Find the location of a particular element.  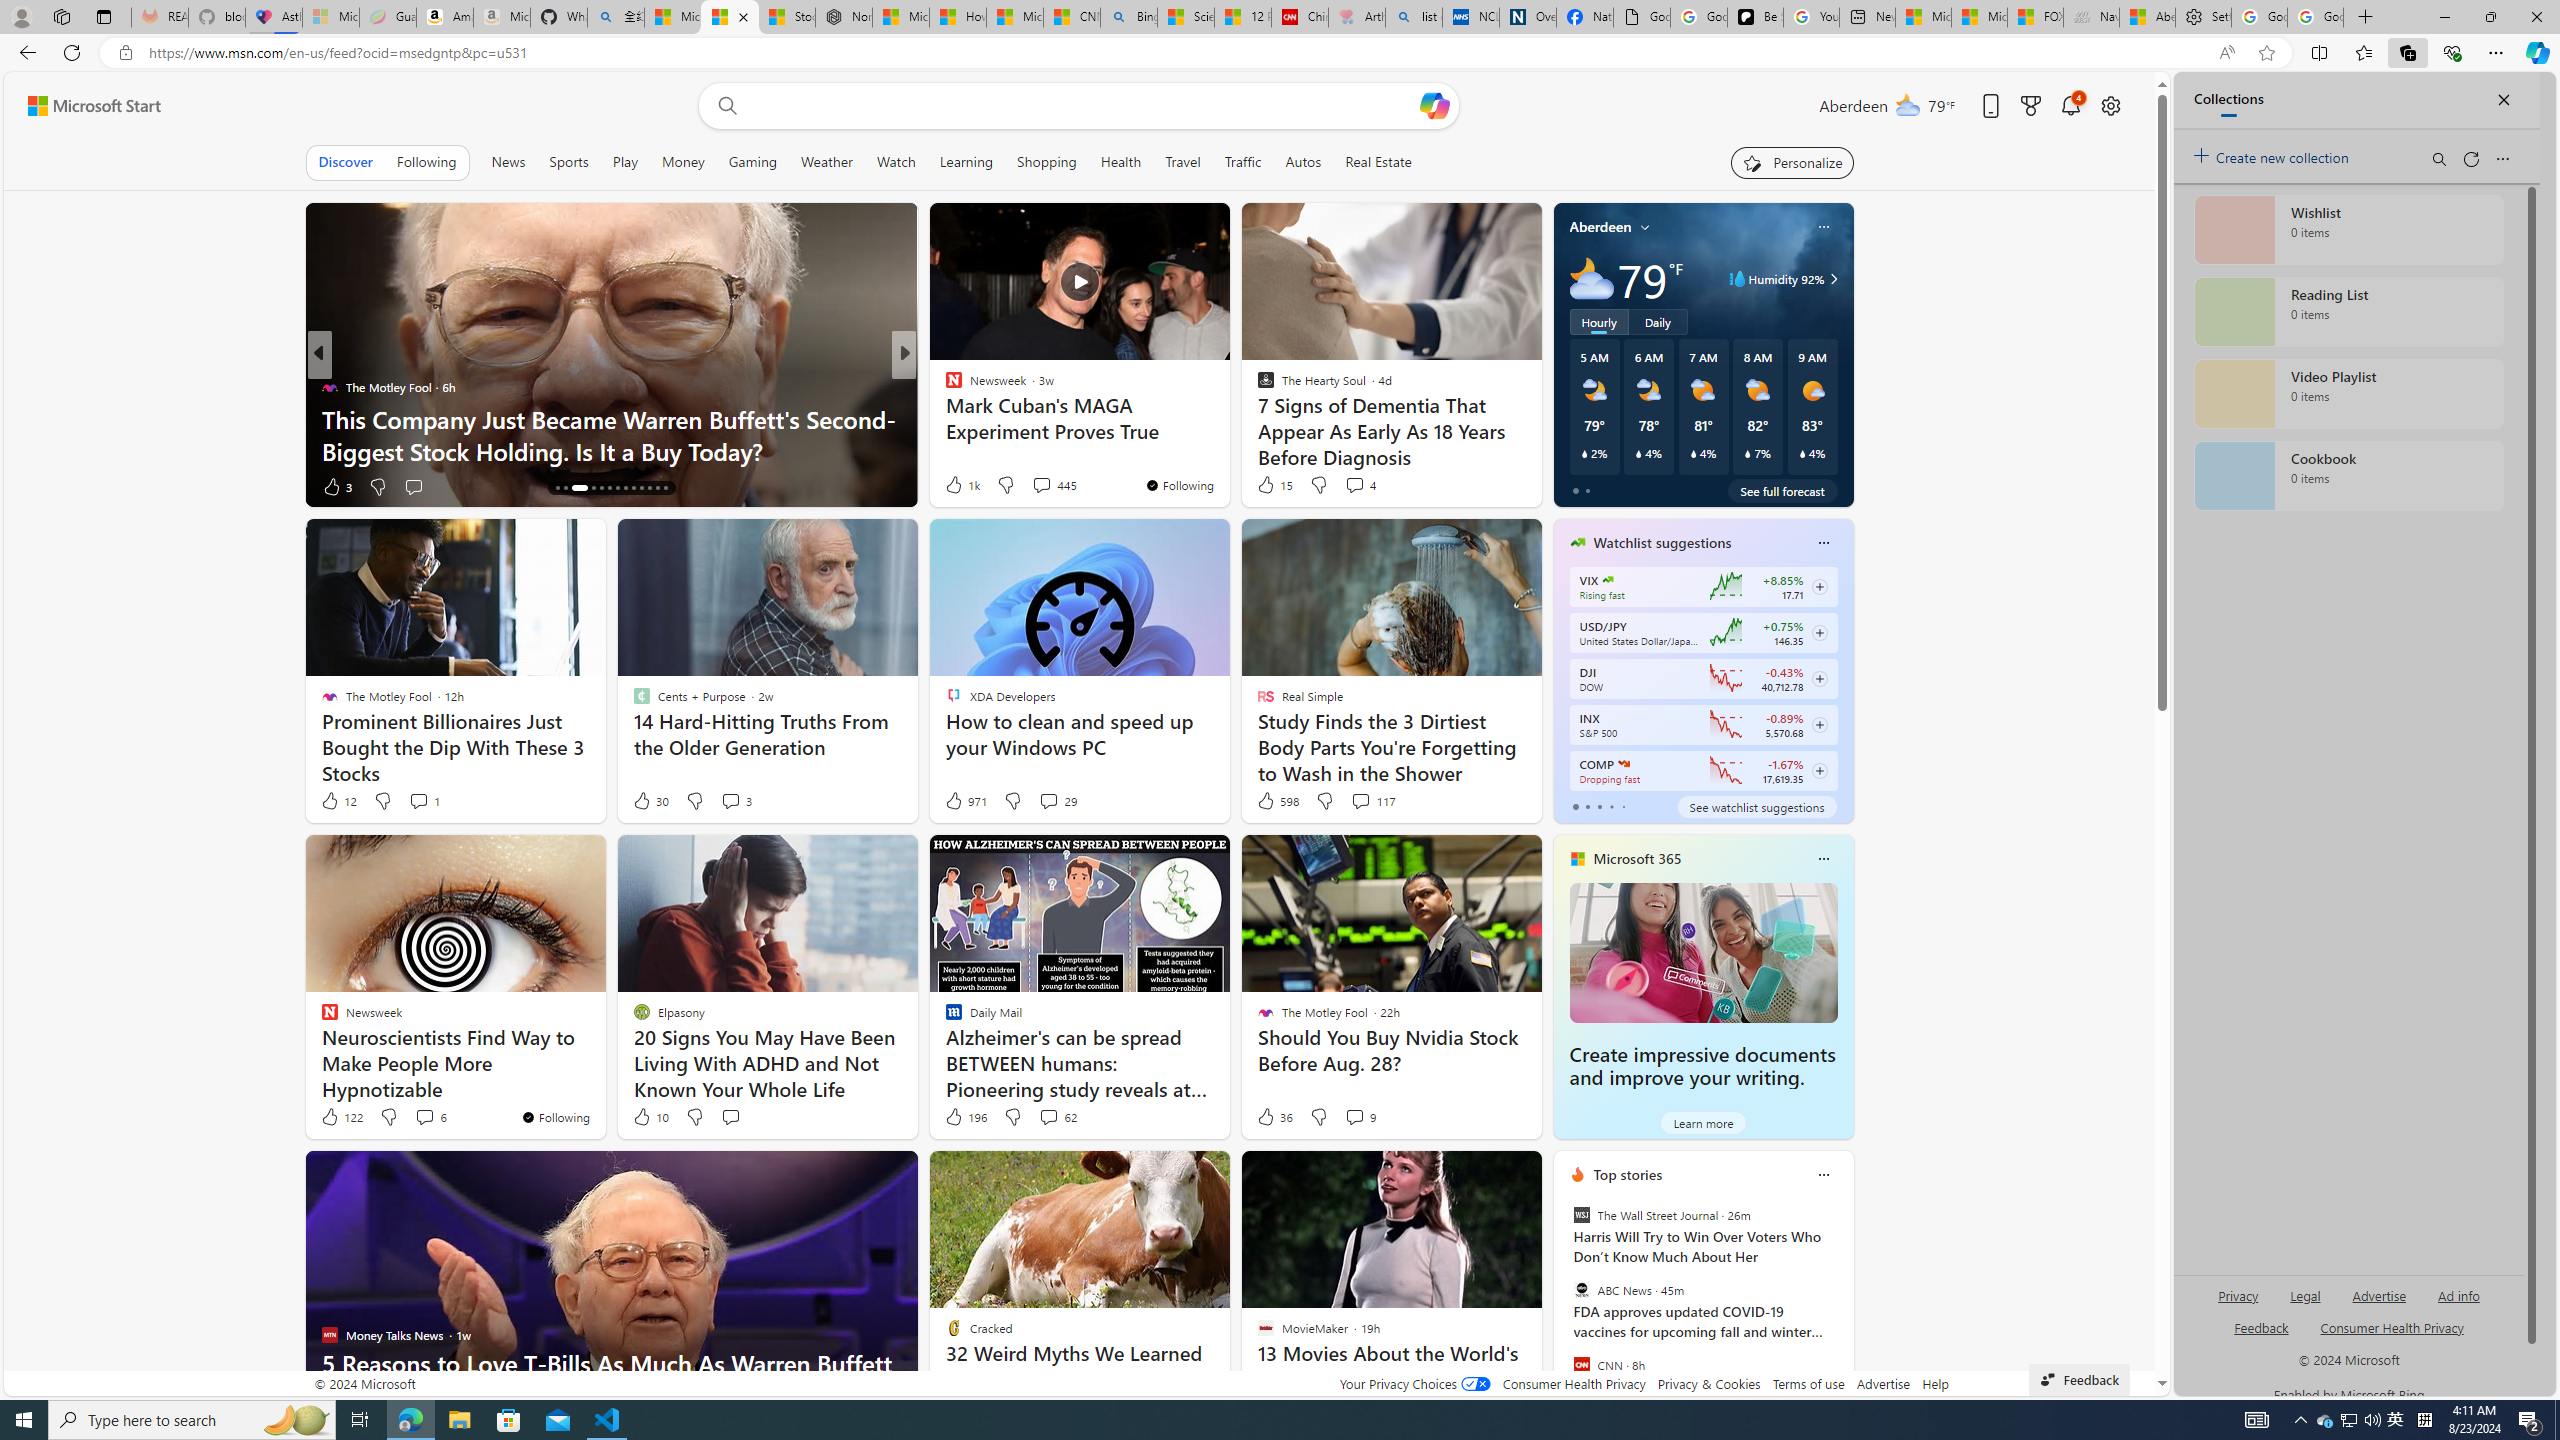

Shopping is located at coordinates (1047, 162).